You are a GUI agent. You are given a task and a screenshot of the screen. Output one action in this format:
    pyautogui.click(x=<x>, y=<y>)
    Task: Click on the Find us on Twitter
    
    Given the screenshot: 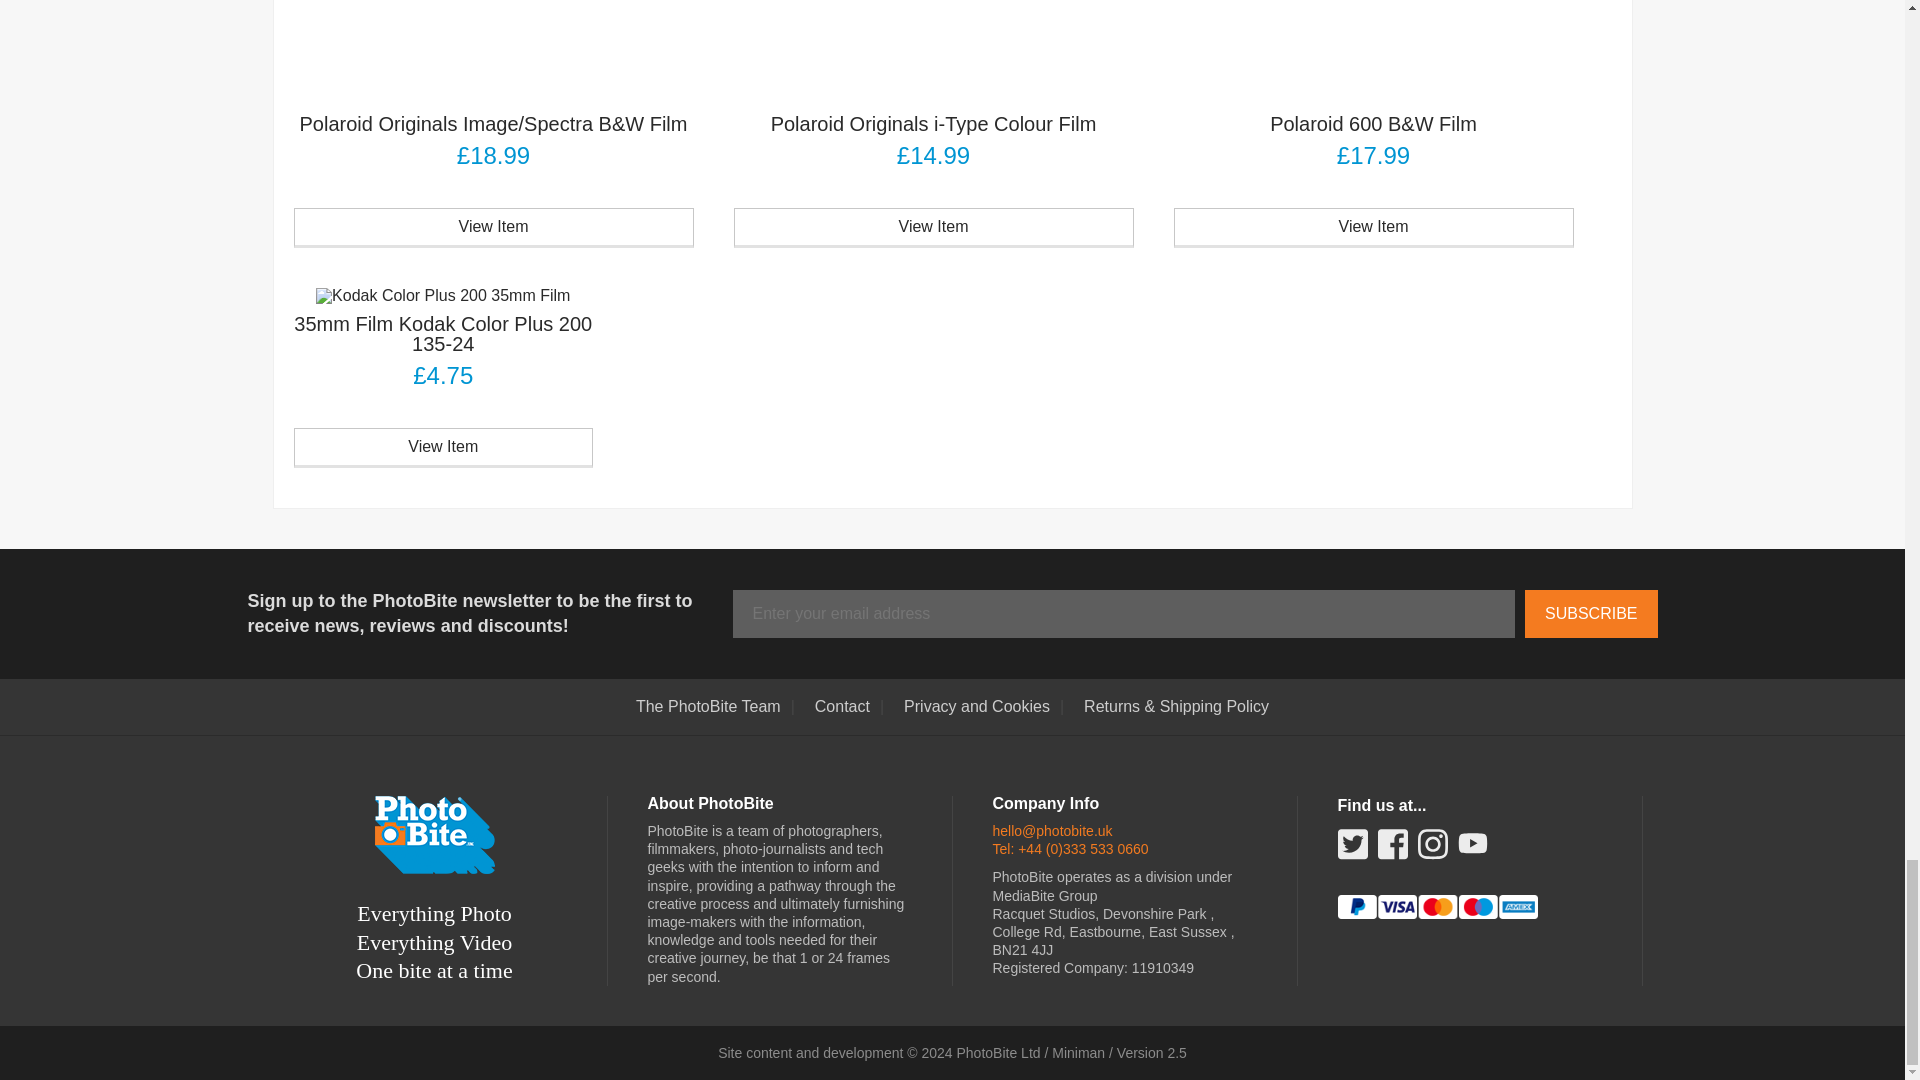 What is the action you would take?
    pyautogui.click(x=1352, y=850)
    